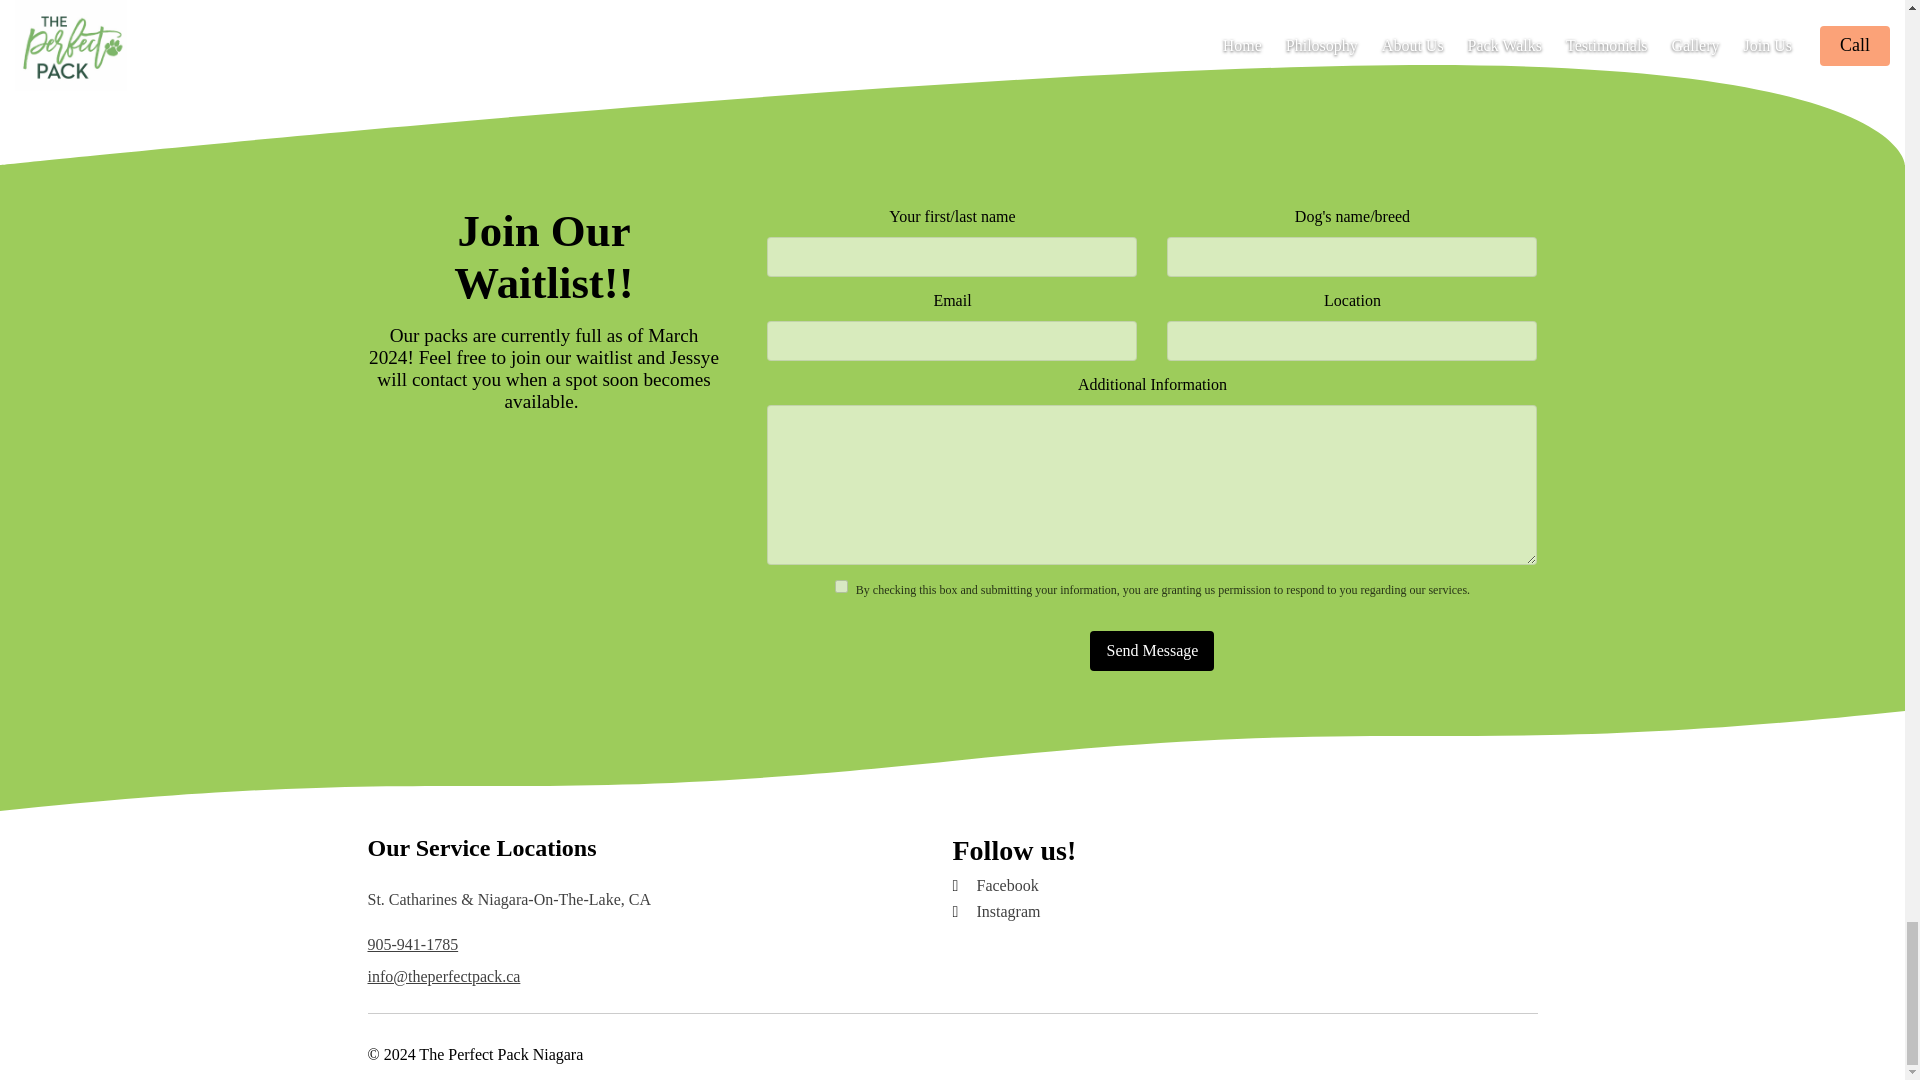 Image resolution: width=1920 pixels, height=1080 pixels. Describe the element at coordinates (413, 944) in the screenshot. I see `905-941-1785` at that location.